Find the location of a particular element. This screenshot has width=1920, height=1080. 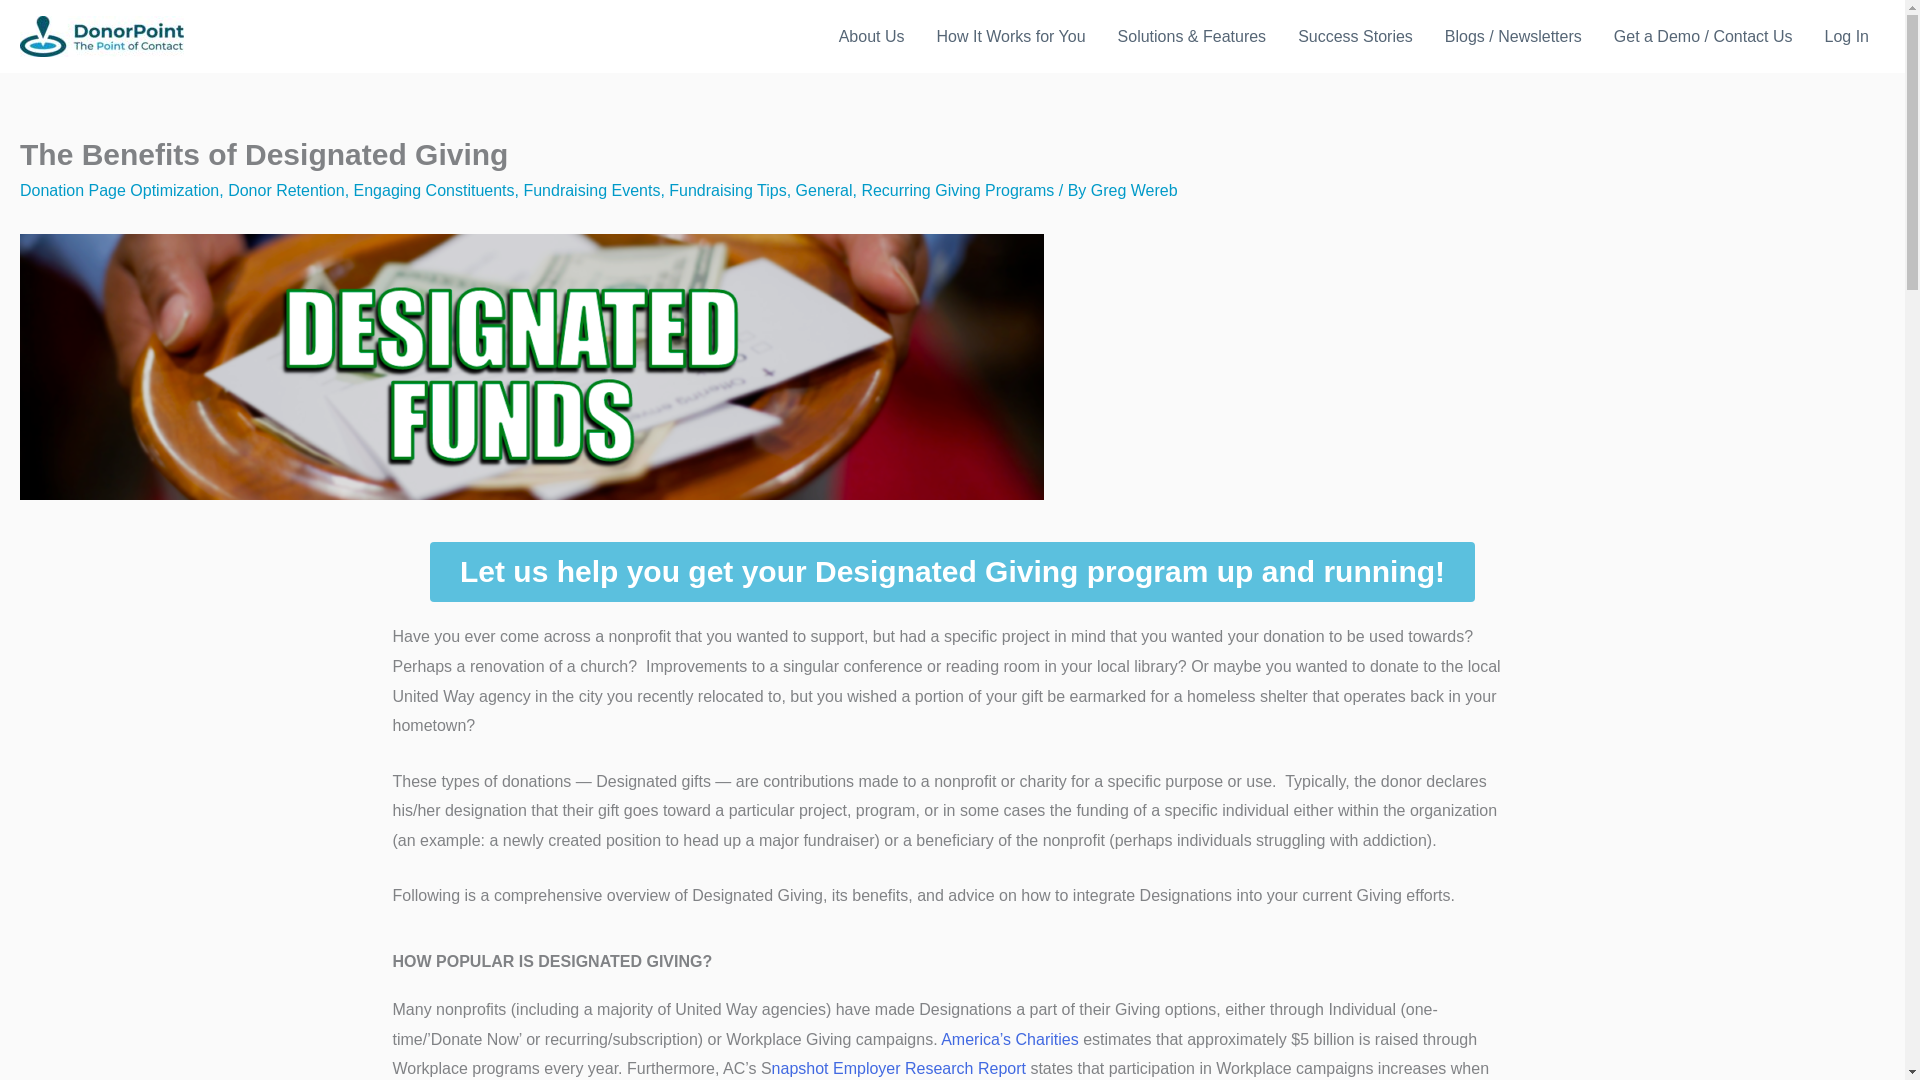

Donor Retention is located at coordinates (286, 190).